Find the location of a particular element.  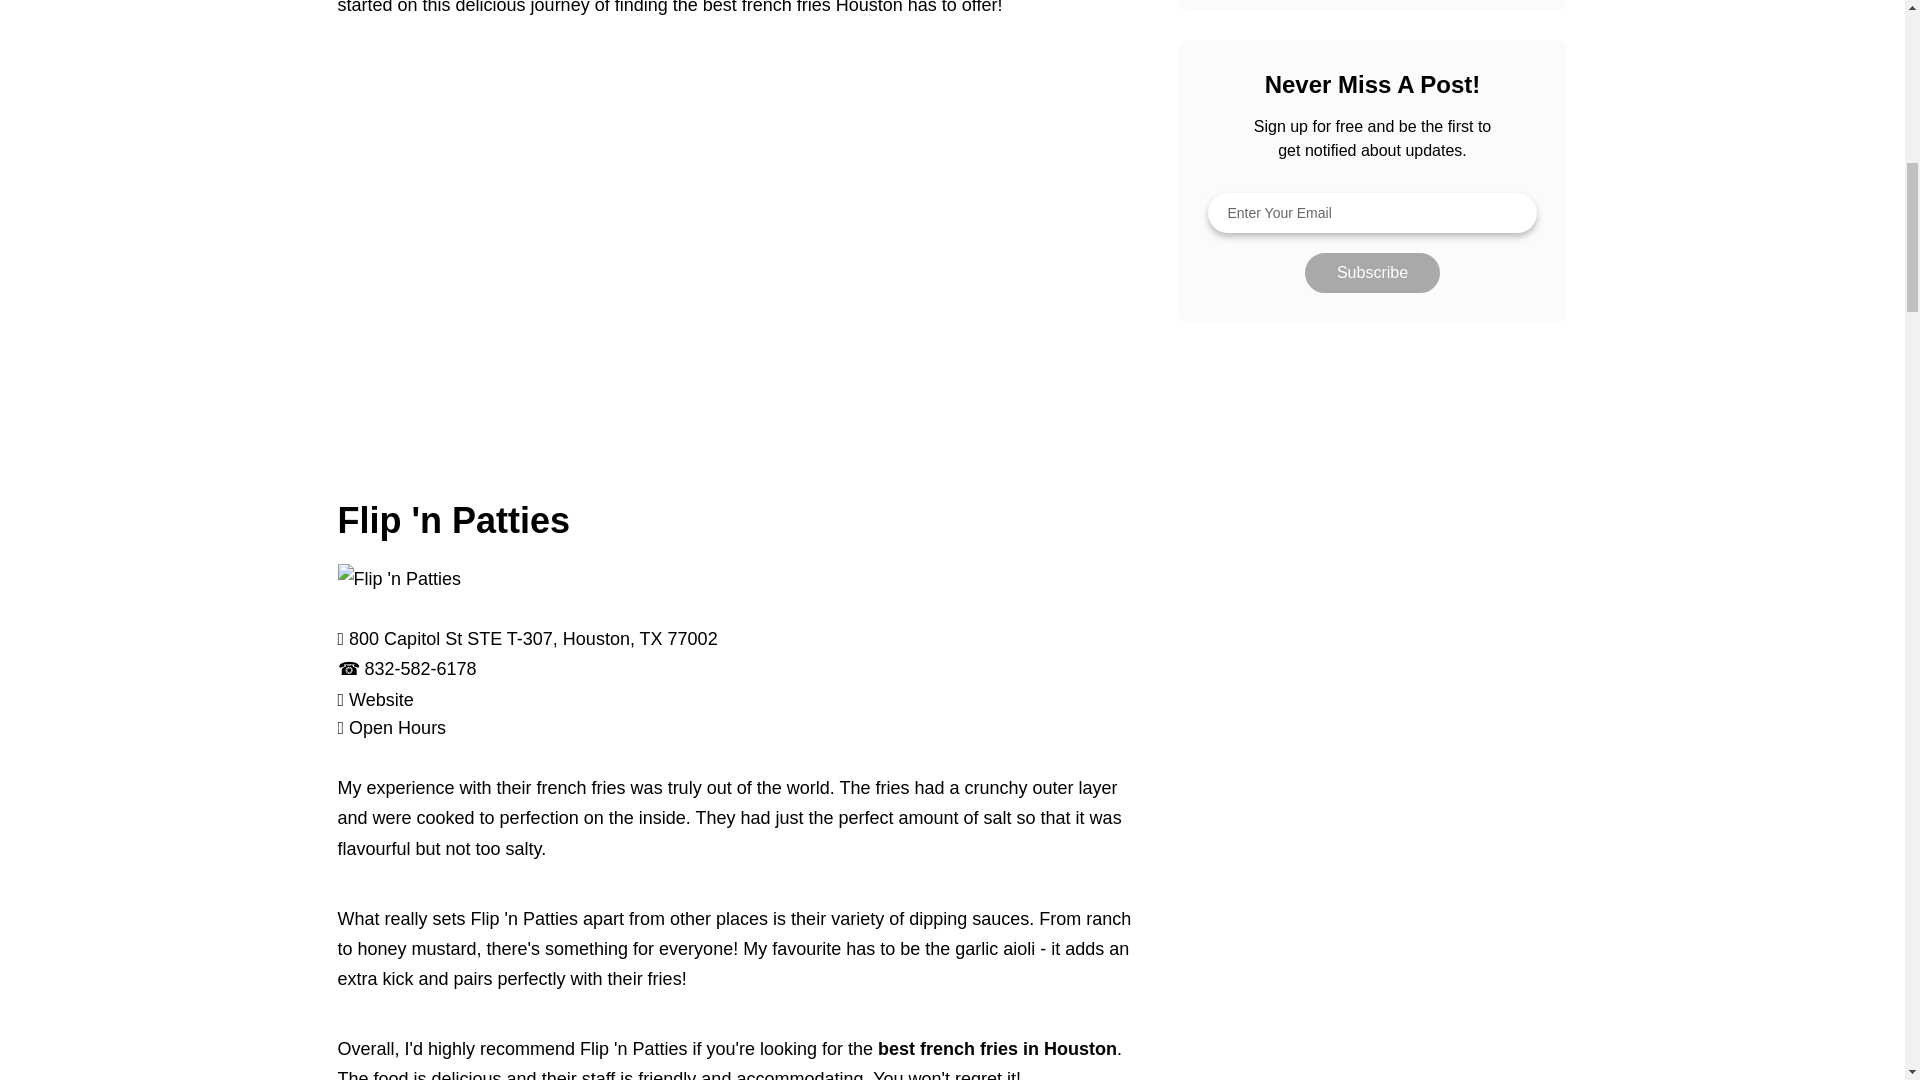

832-582-6178 is located at coordinates (420, 668).